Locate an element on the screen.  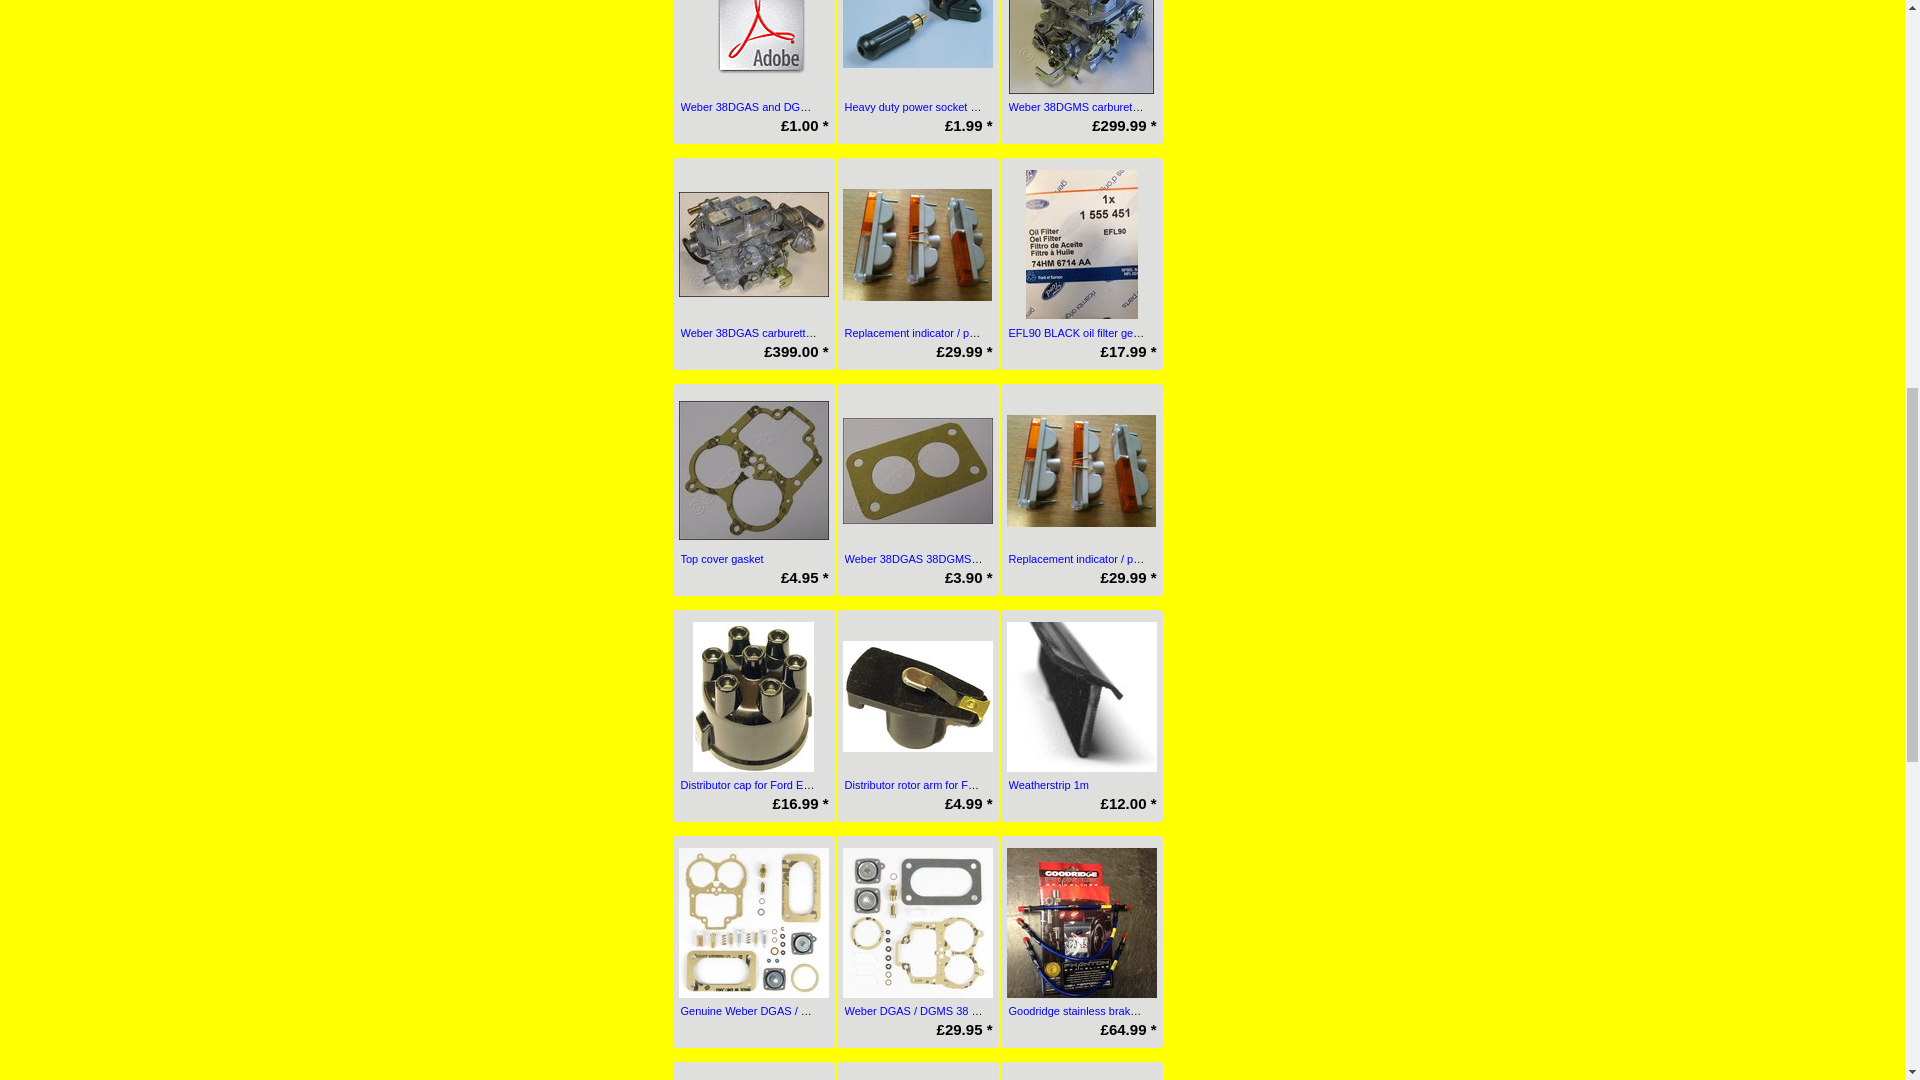
Heavy duty power socket only, Surface mount. is located at coordinates (956, 107).